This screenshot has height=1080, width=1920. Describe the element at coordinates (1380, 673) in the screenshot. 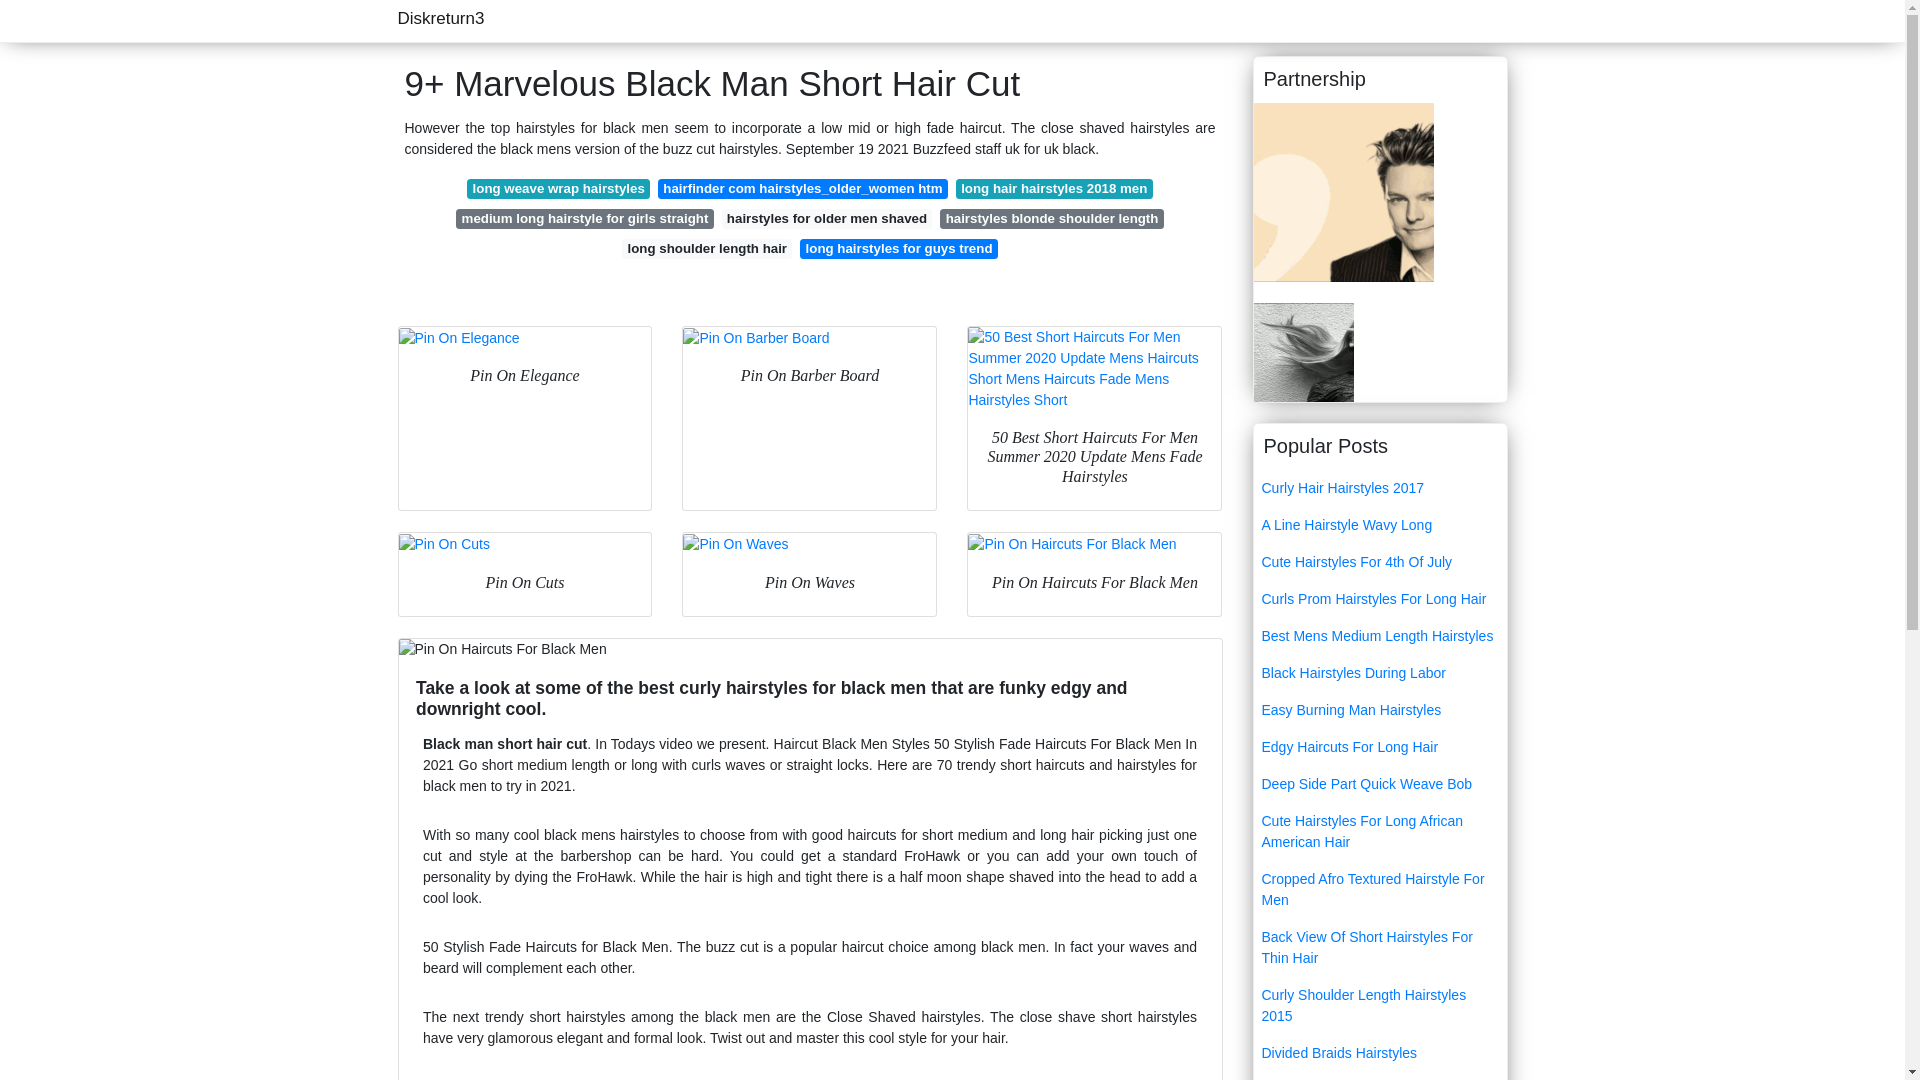

I see `Black Hairstyles During Labor` at that location.